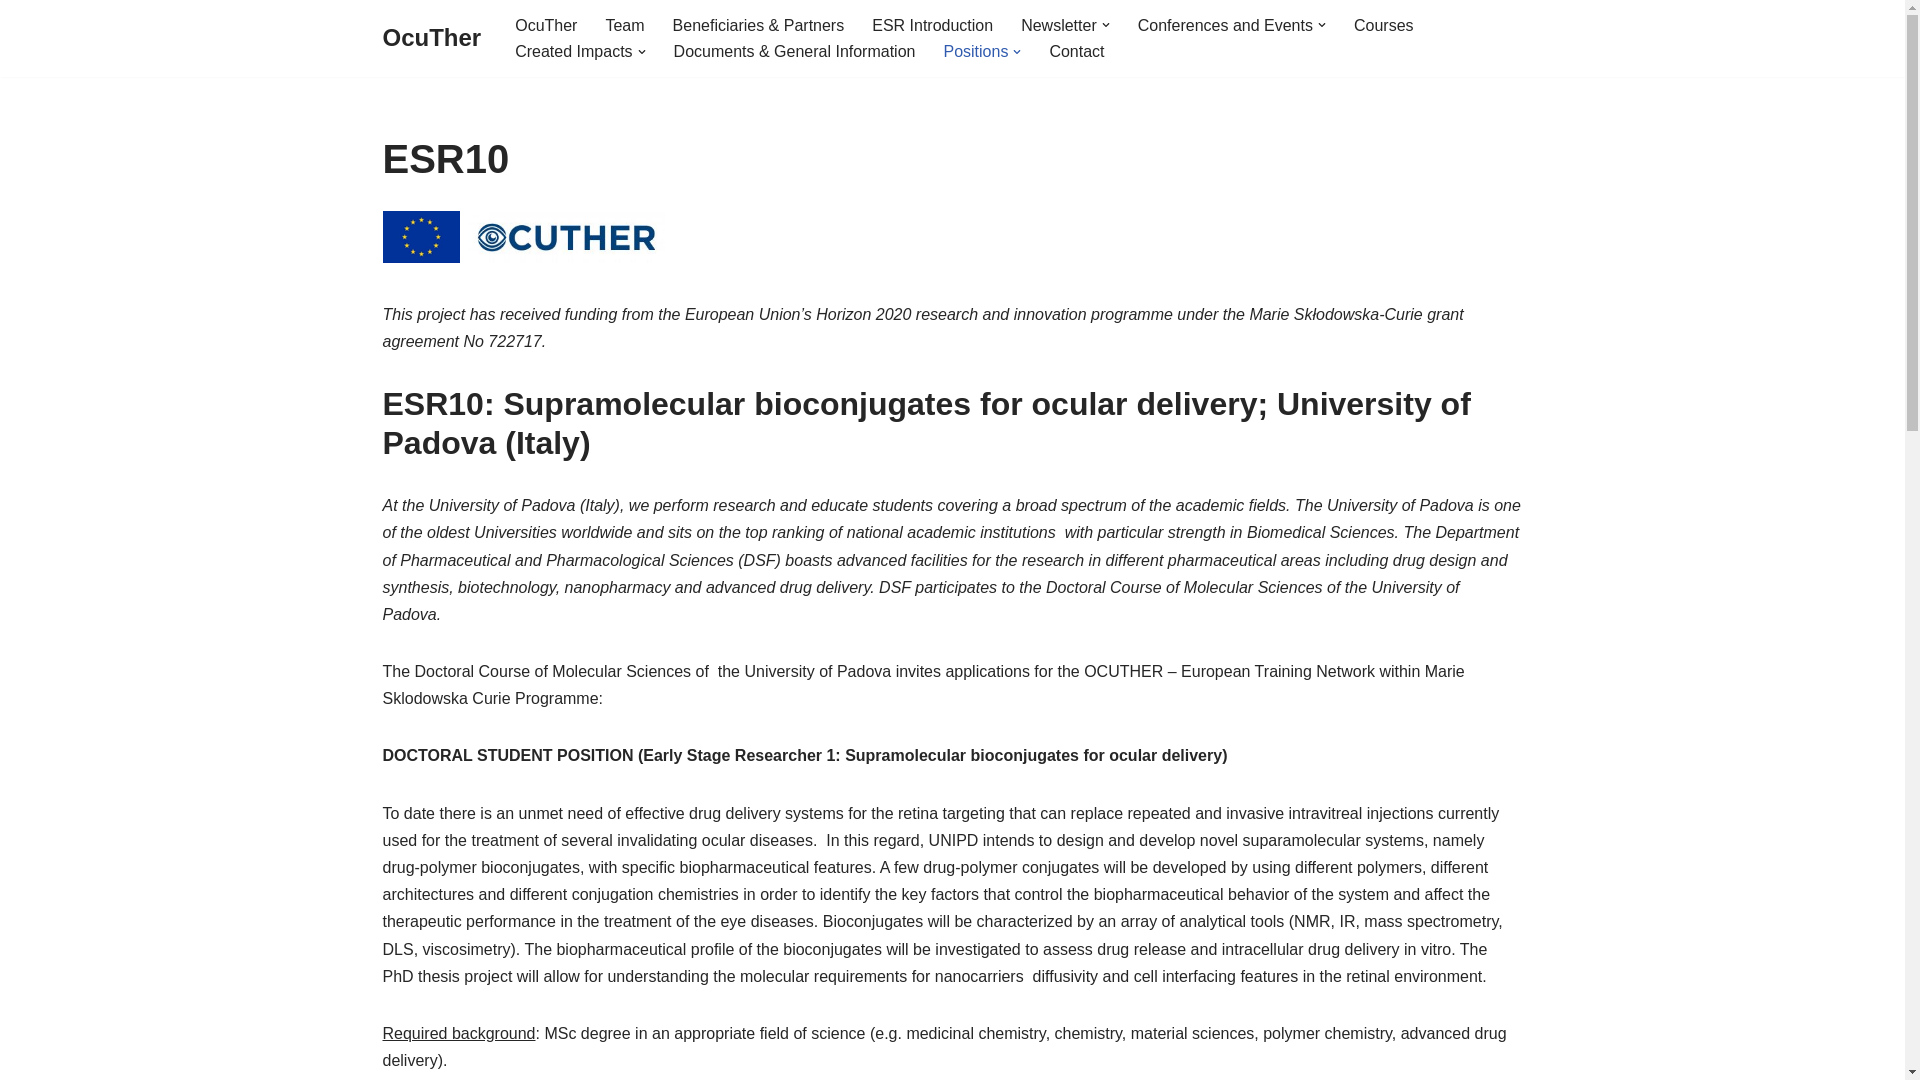 This screenshot has width=1920, height=1080. I want to click on OcuTher, so click(432, 38).